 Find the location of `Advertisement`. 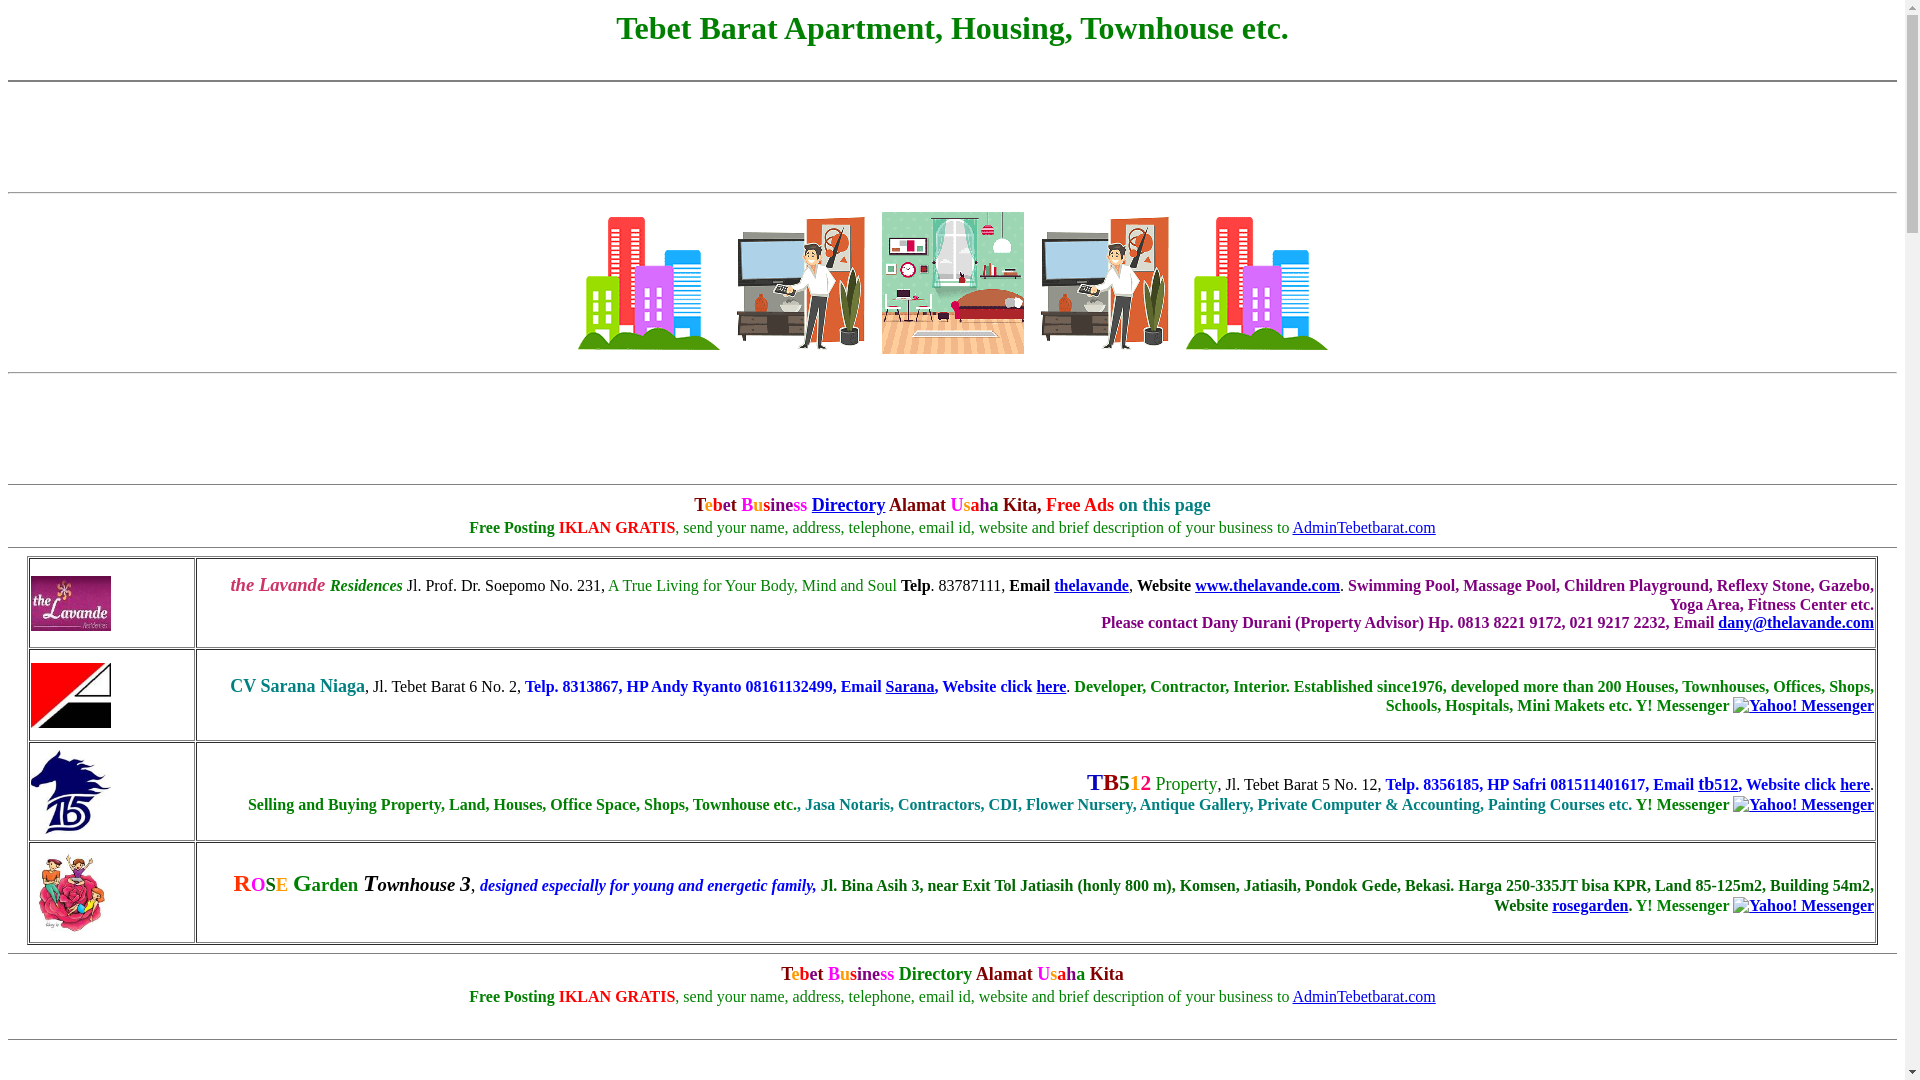

Advertisement is located at coordinates (951, 429).